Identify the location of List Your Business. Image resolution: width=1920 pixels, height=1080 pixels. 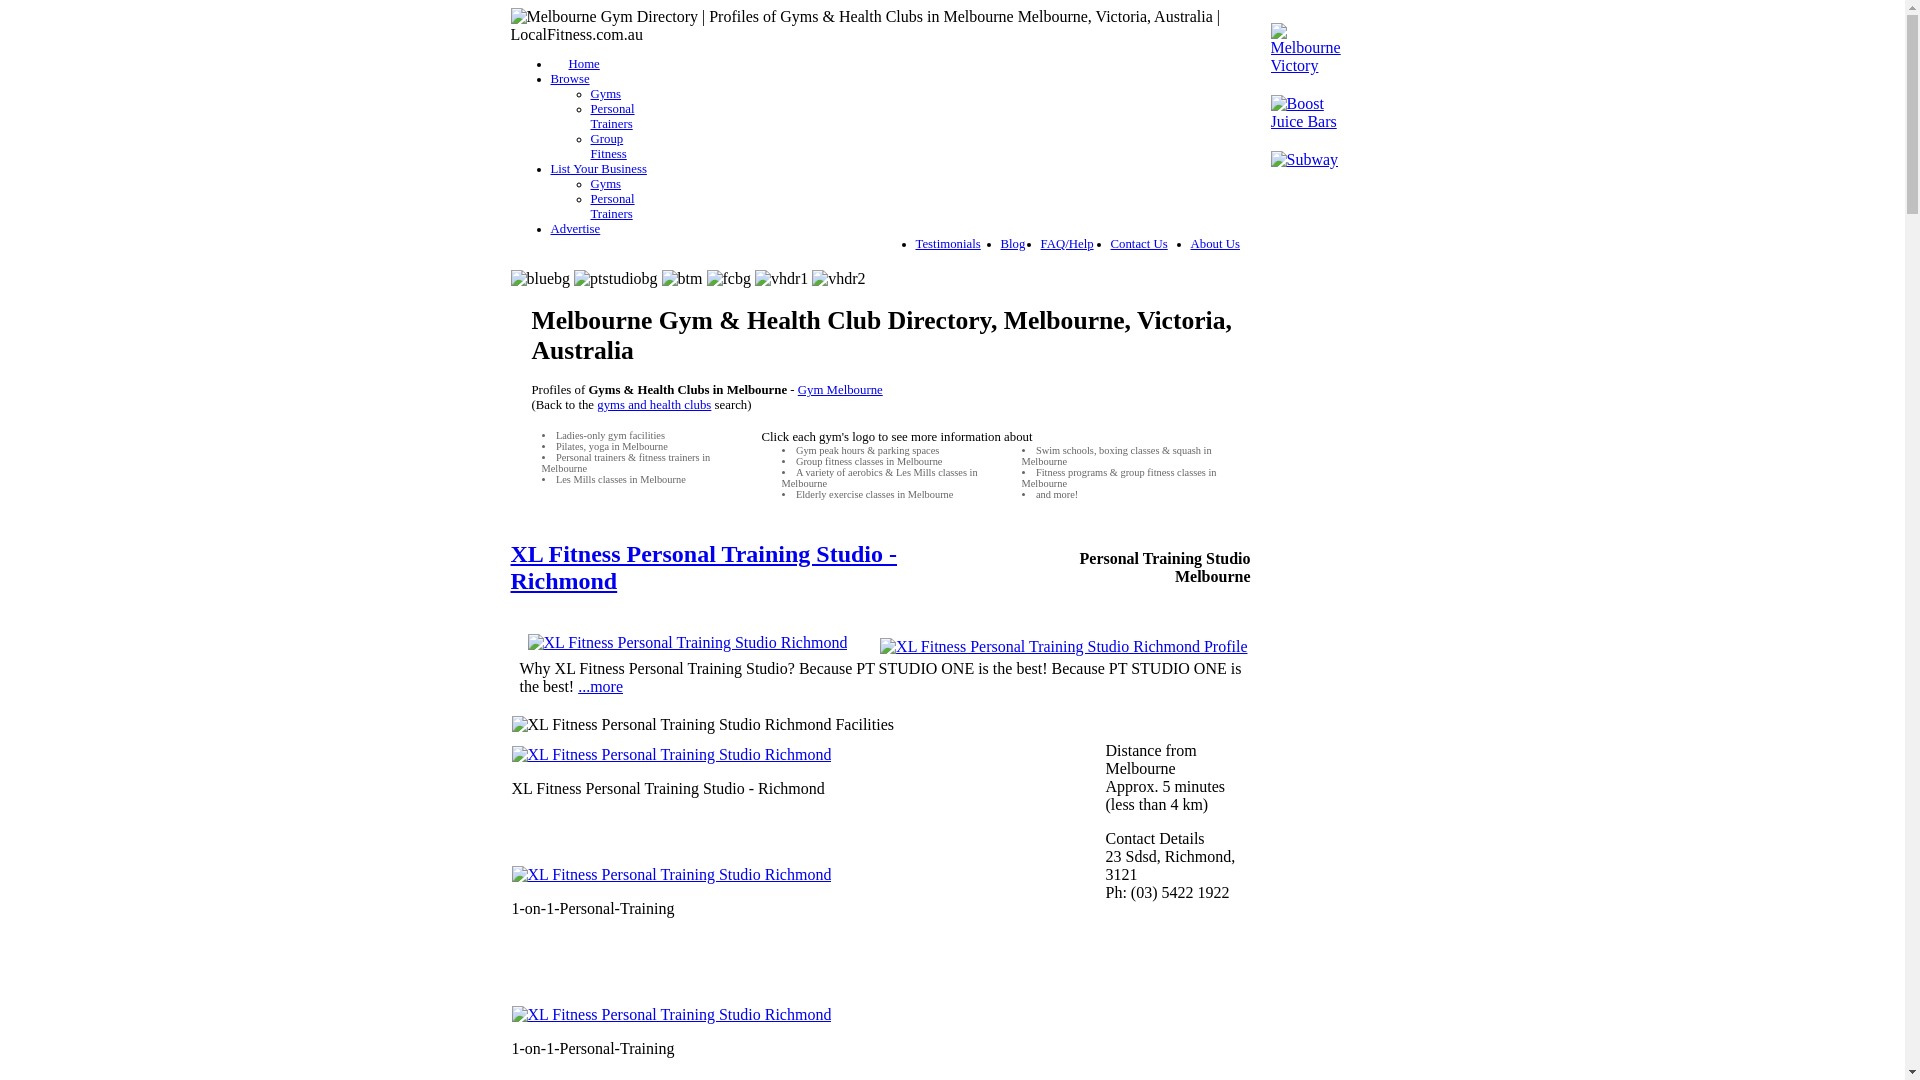
(598, 169).